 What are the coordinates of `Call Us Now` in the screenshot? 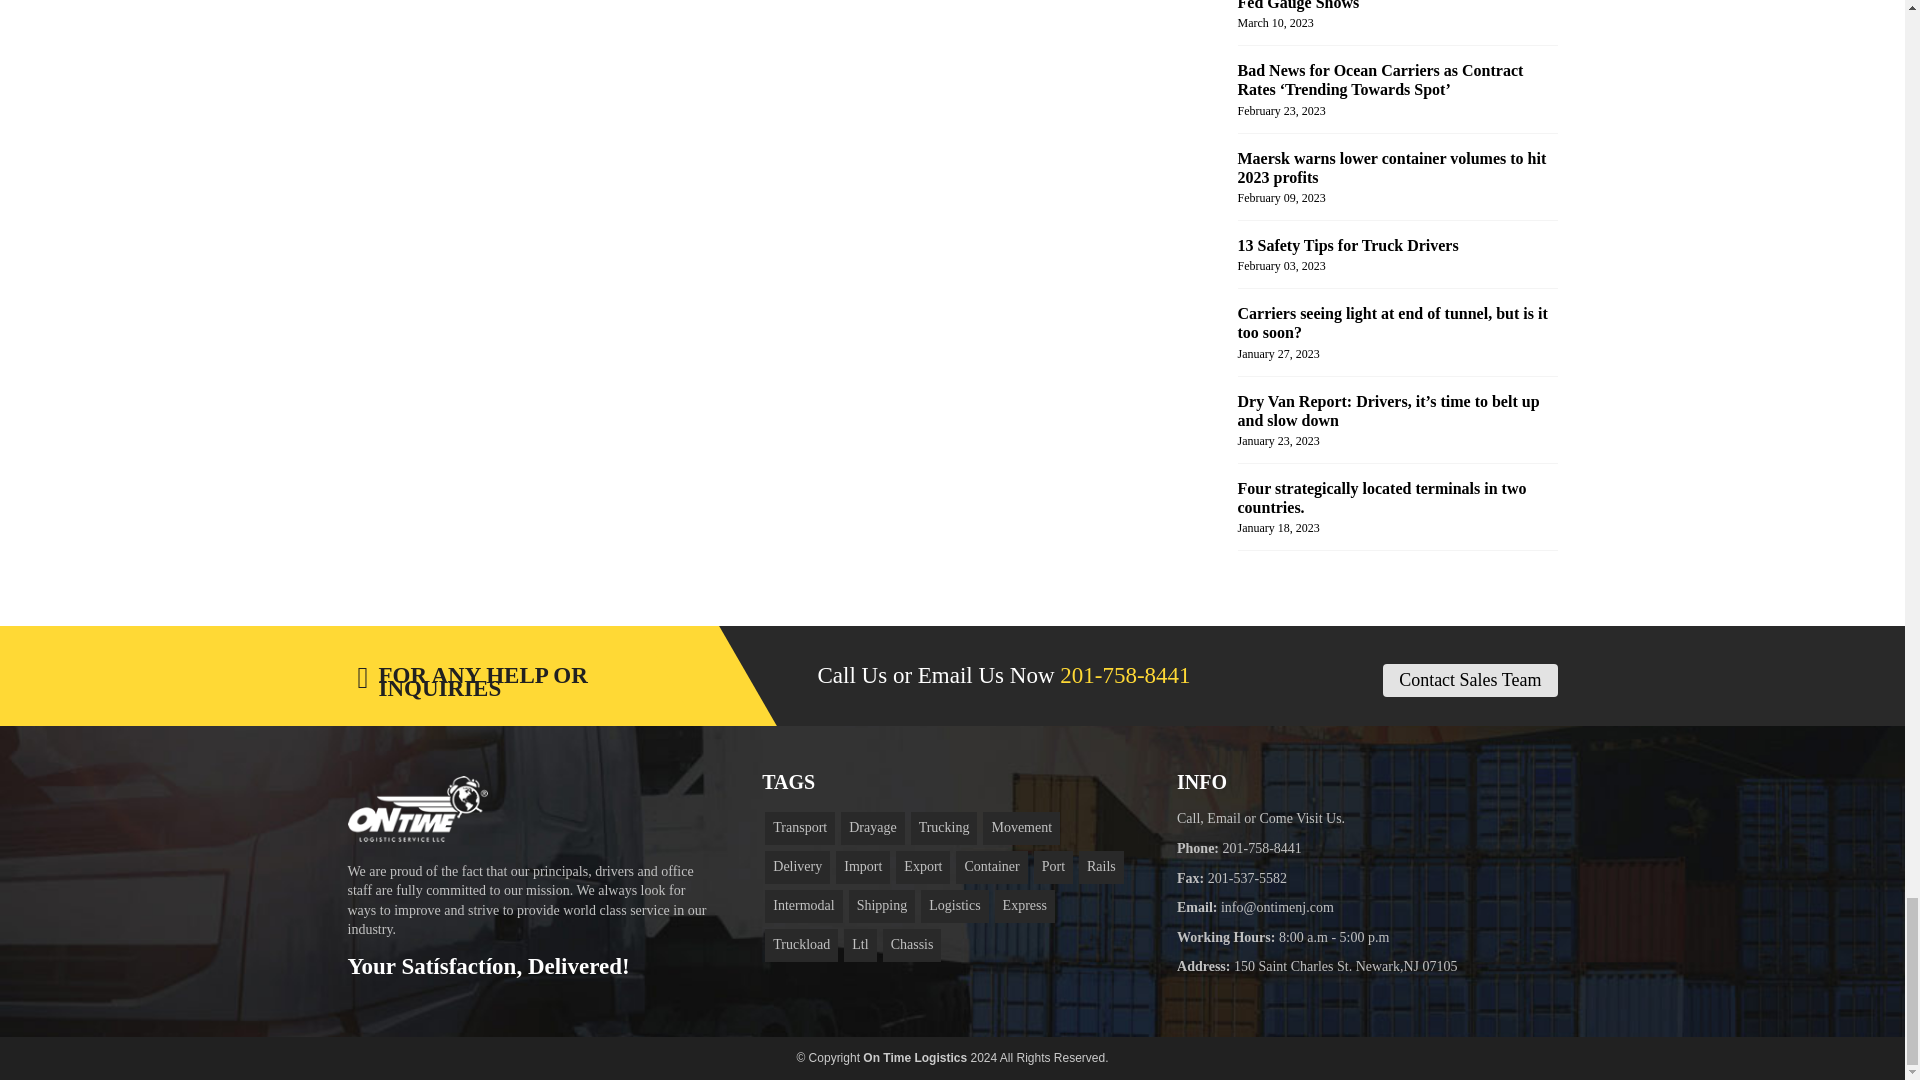 It's located at (1262, 848).